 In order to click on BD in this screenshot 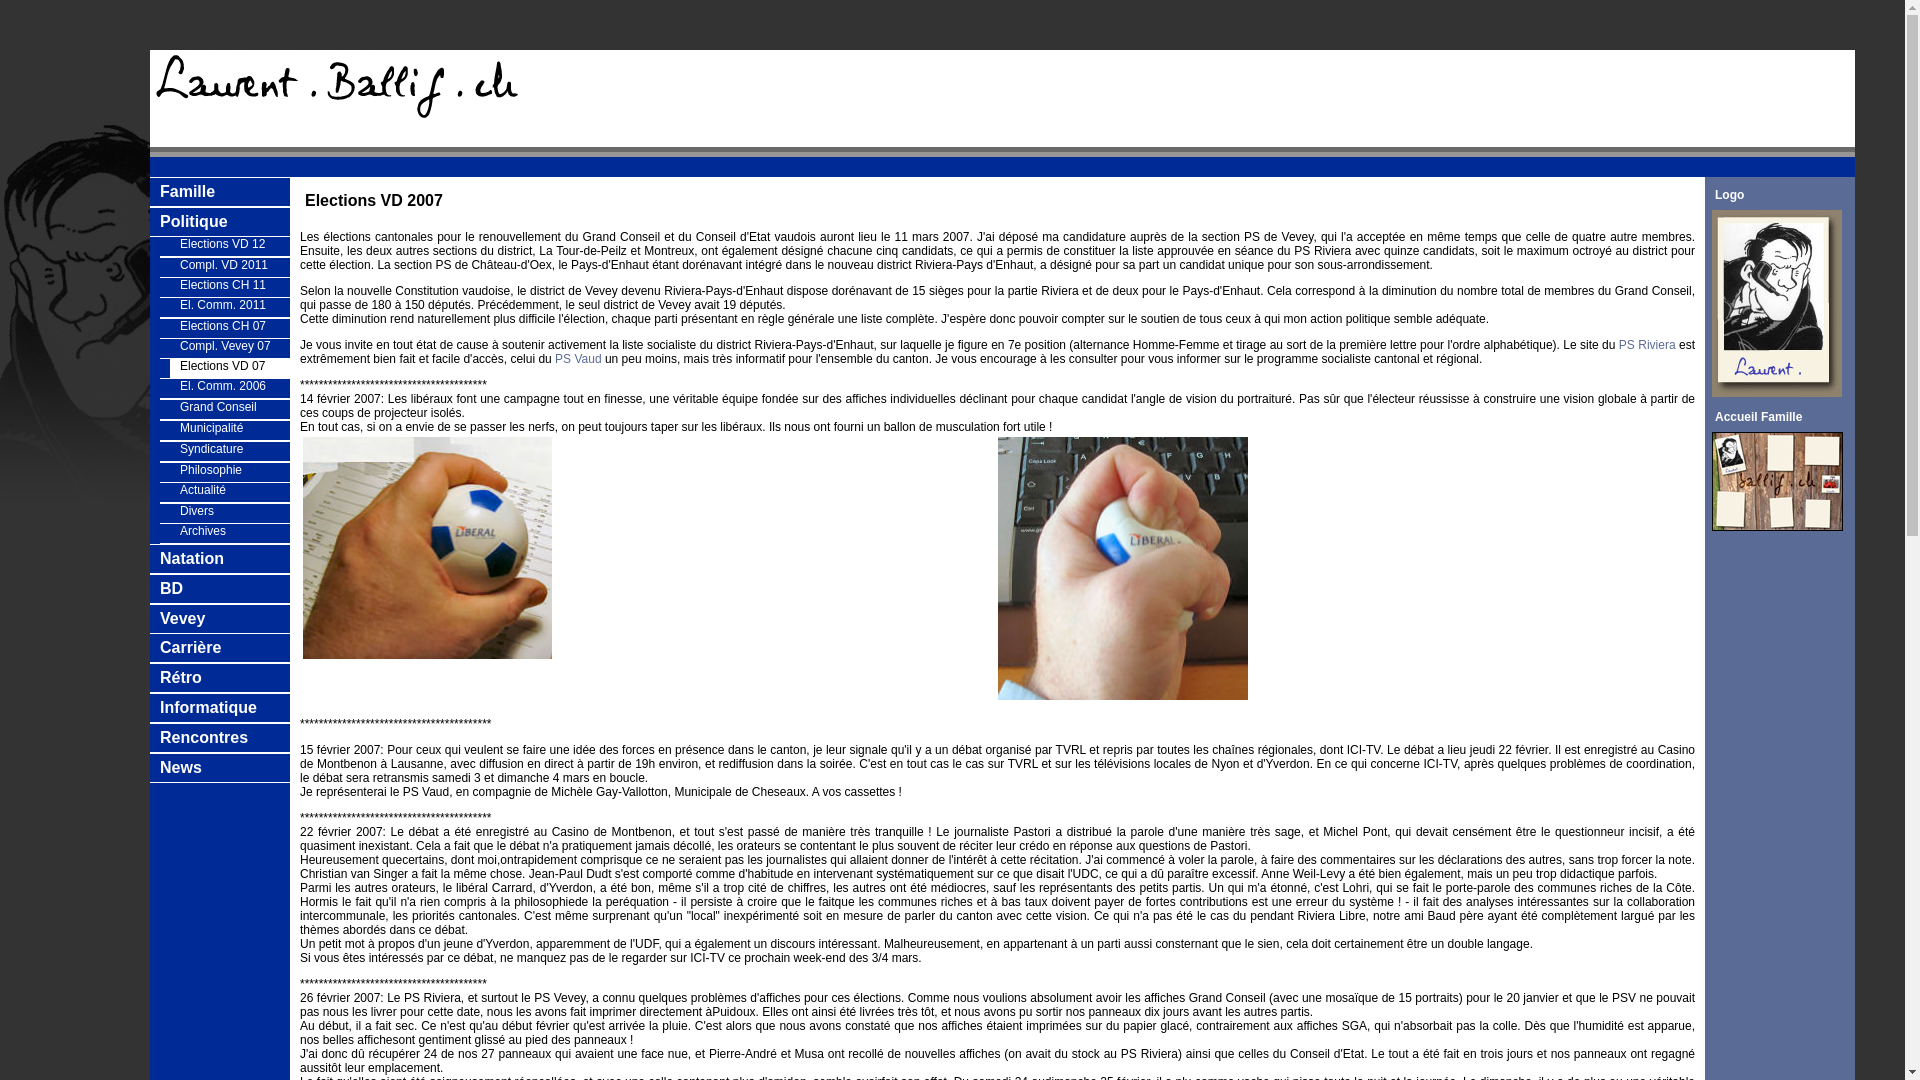, I will do `click(225, 589)`.